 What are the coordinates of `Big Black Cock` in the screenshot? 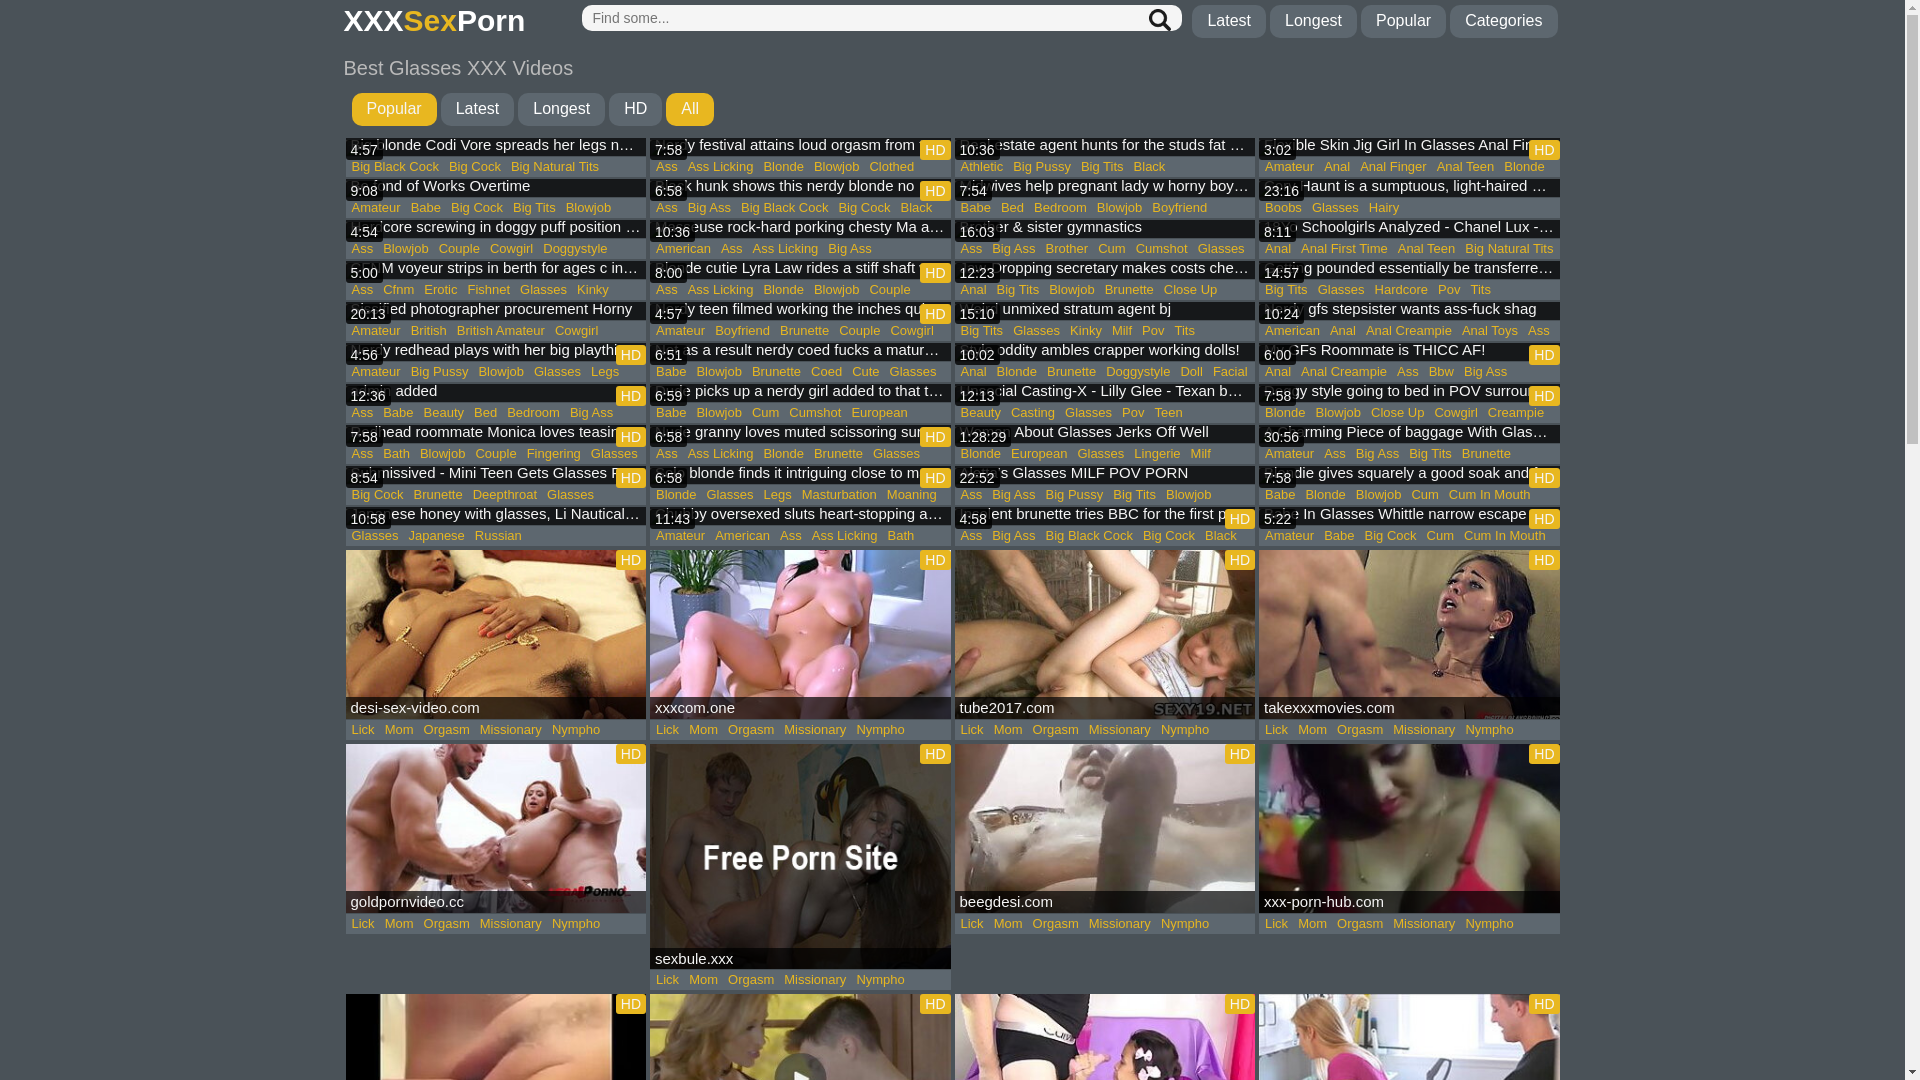 It's located at (784, 208).